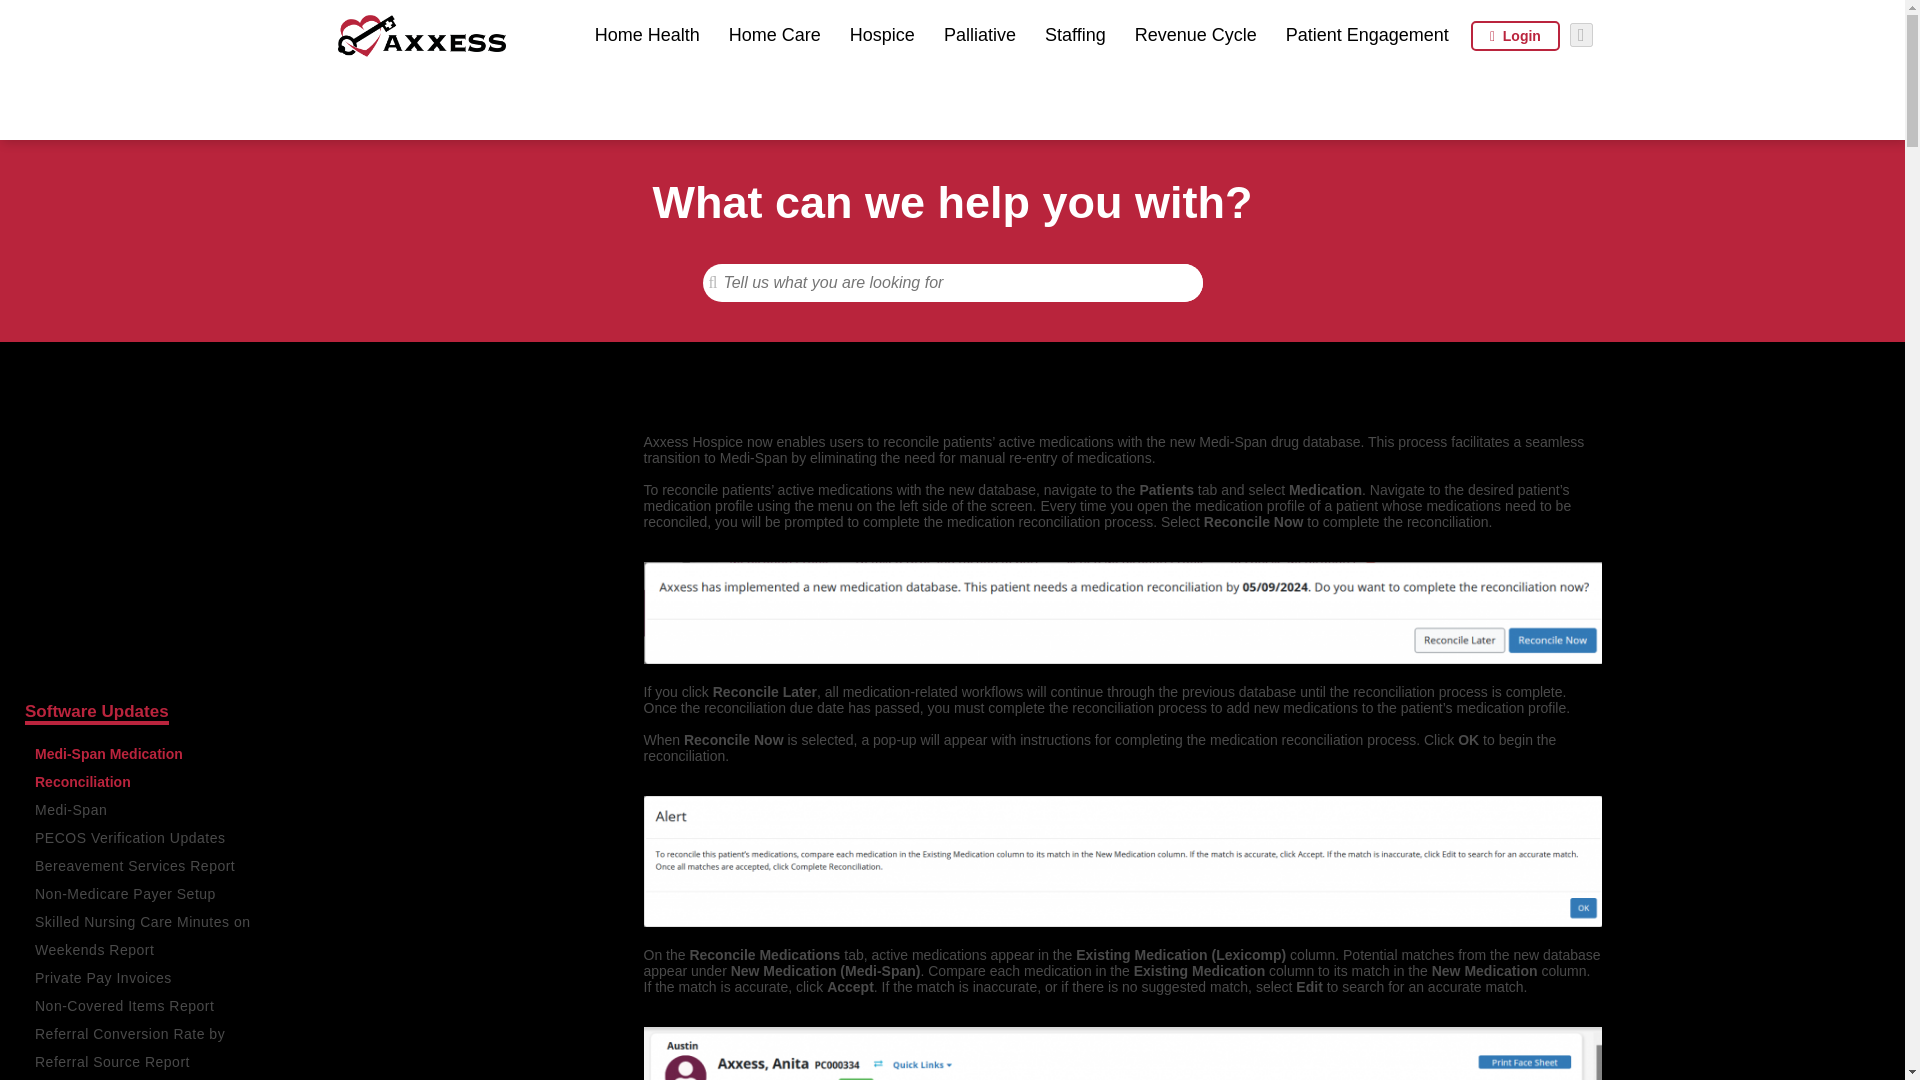 The height and width of the screenshot is (1080, 1920). What do you see at coordinates (980, 34) in the screenshot?
I see `Palliative` at bounding box center [980, 34].